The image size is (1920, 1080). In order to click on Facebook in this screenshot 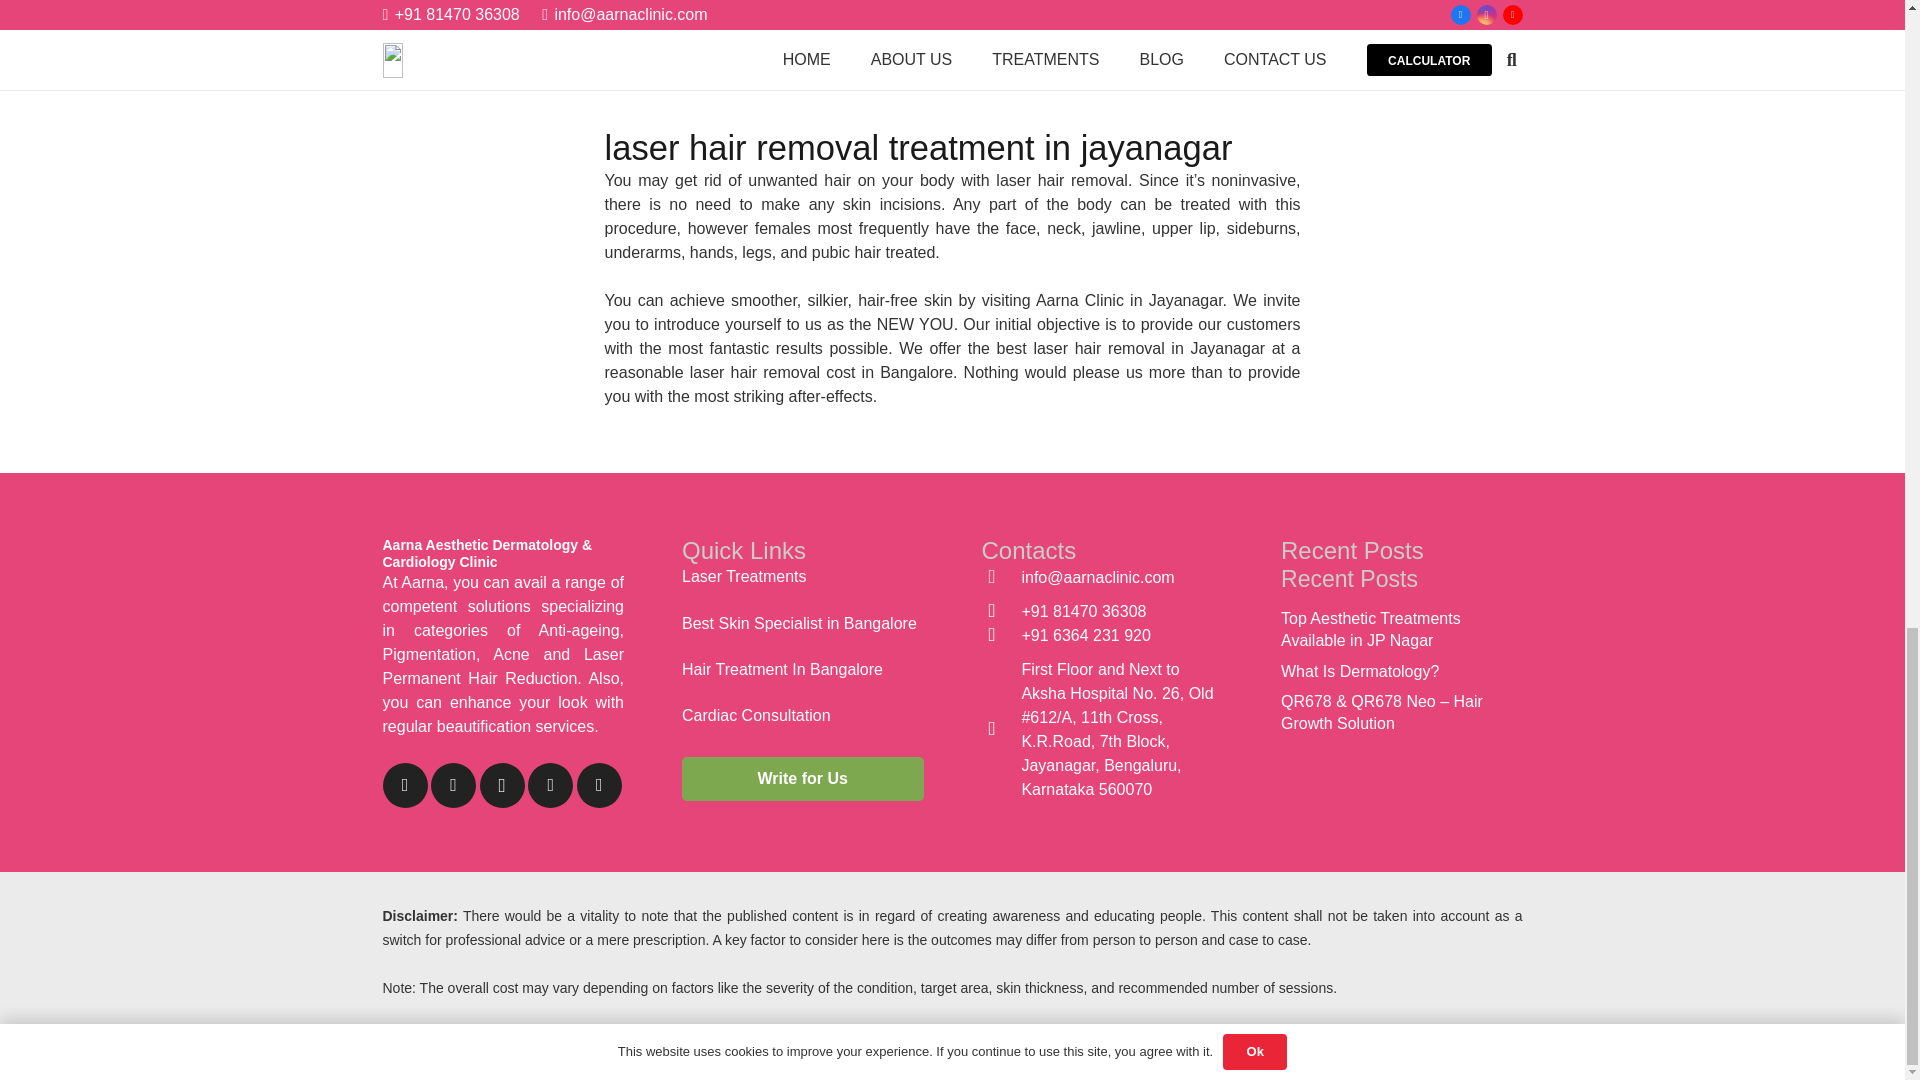, I will do `click(404, 784)`.